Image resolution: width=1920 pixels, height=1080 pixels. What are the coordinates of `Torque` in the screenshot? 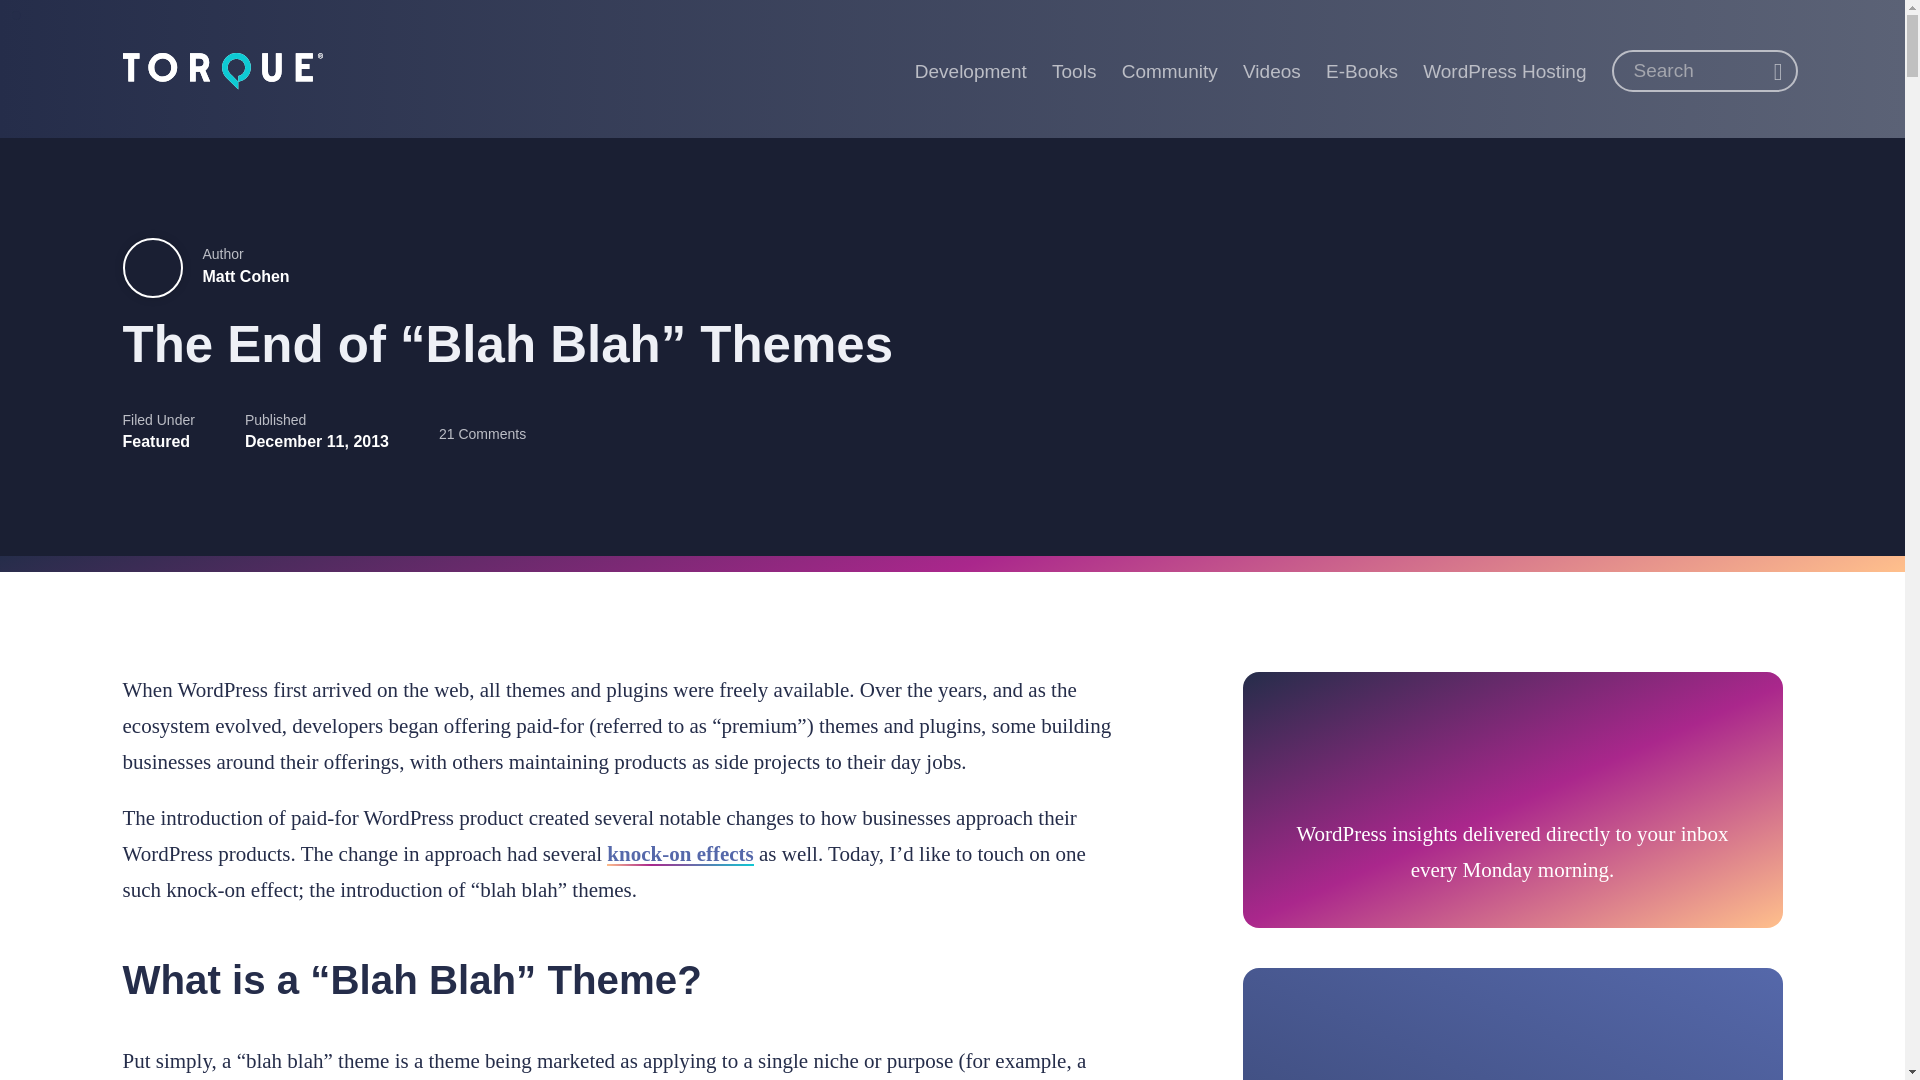 It's located at (222, 69).